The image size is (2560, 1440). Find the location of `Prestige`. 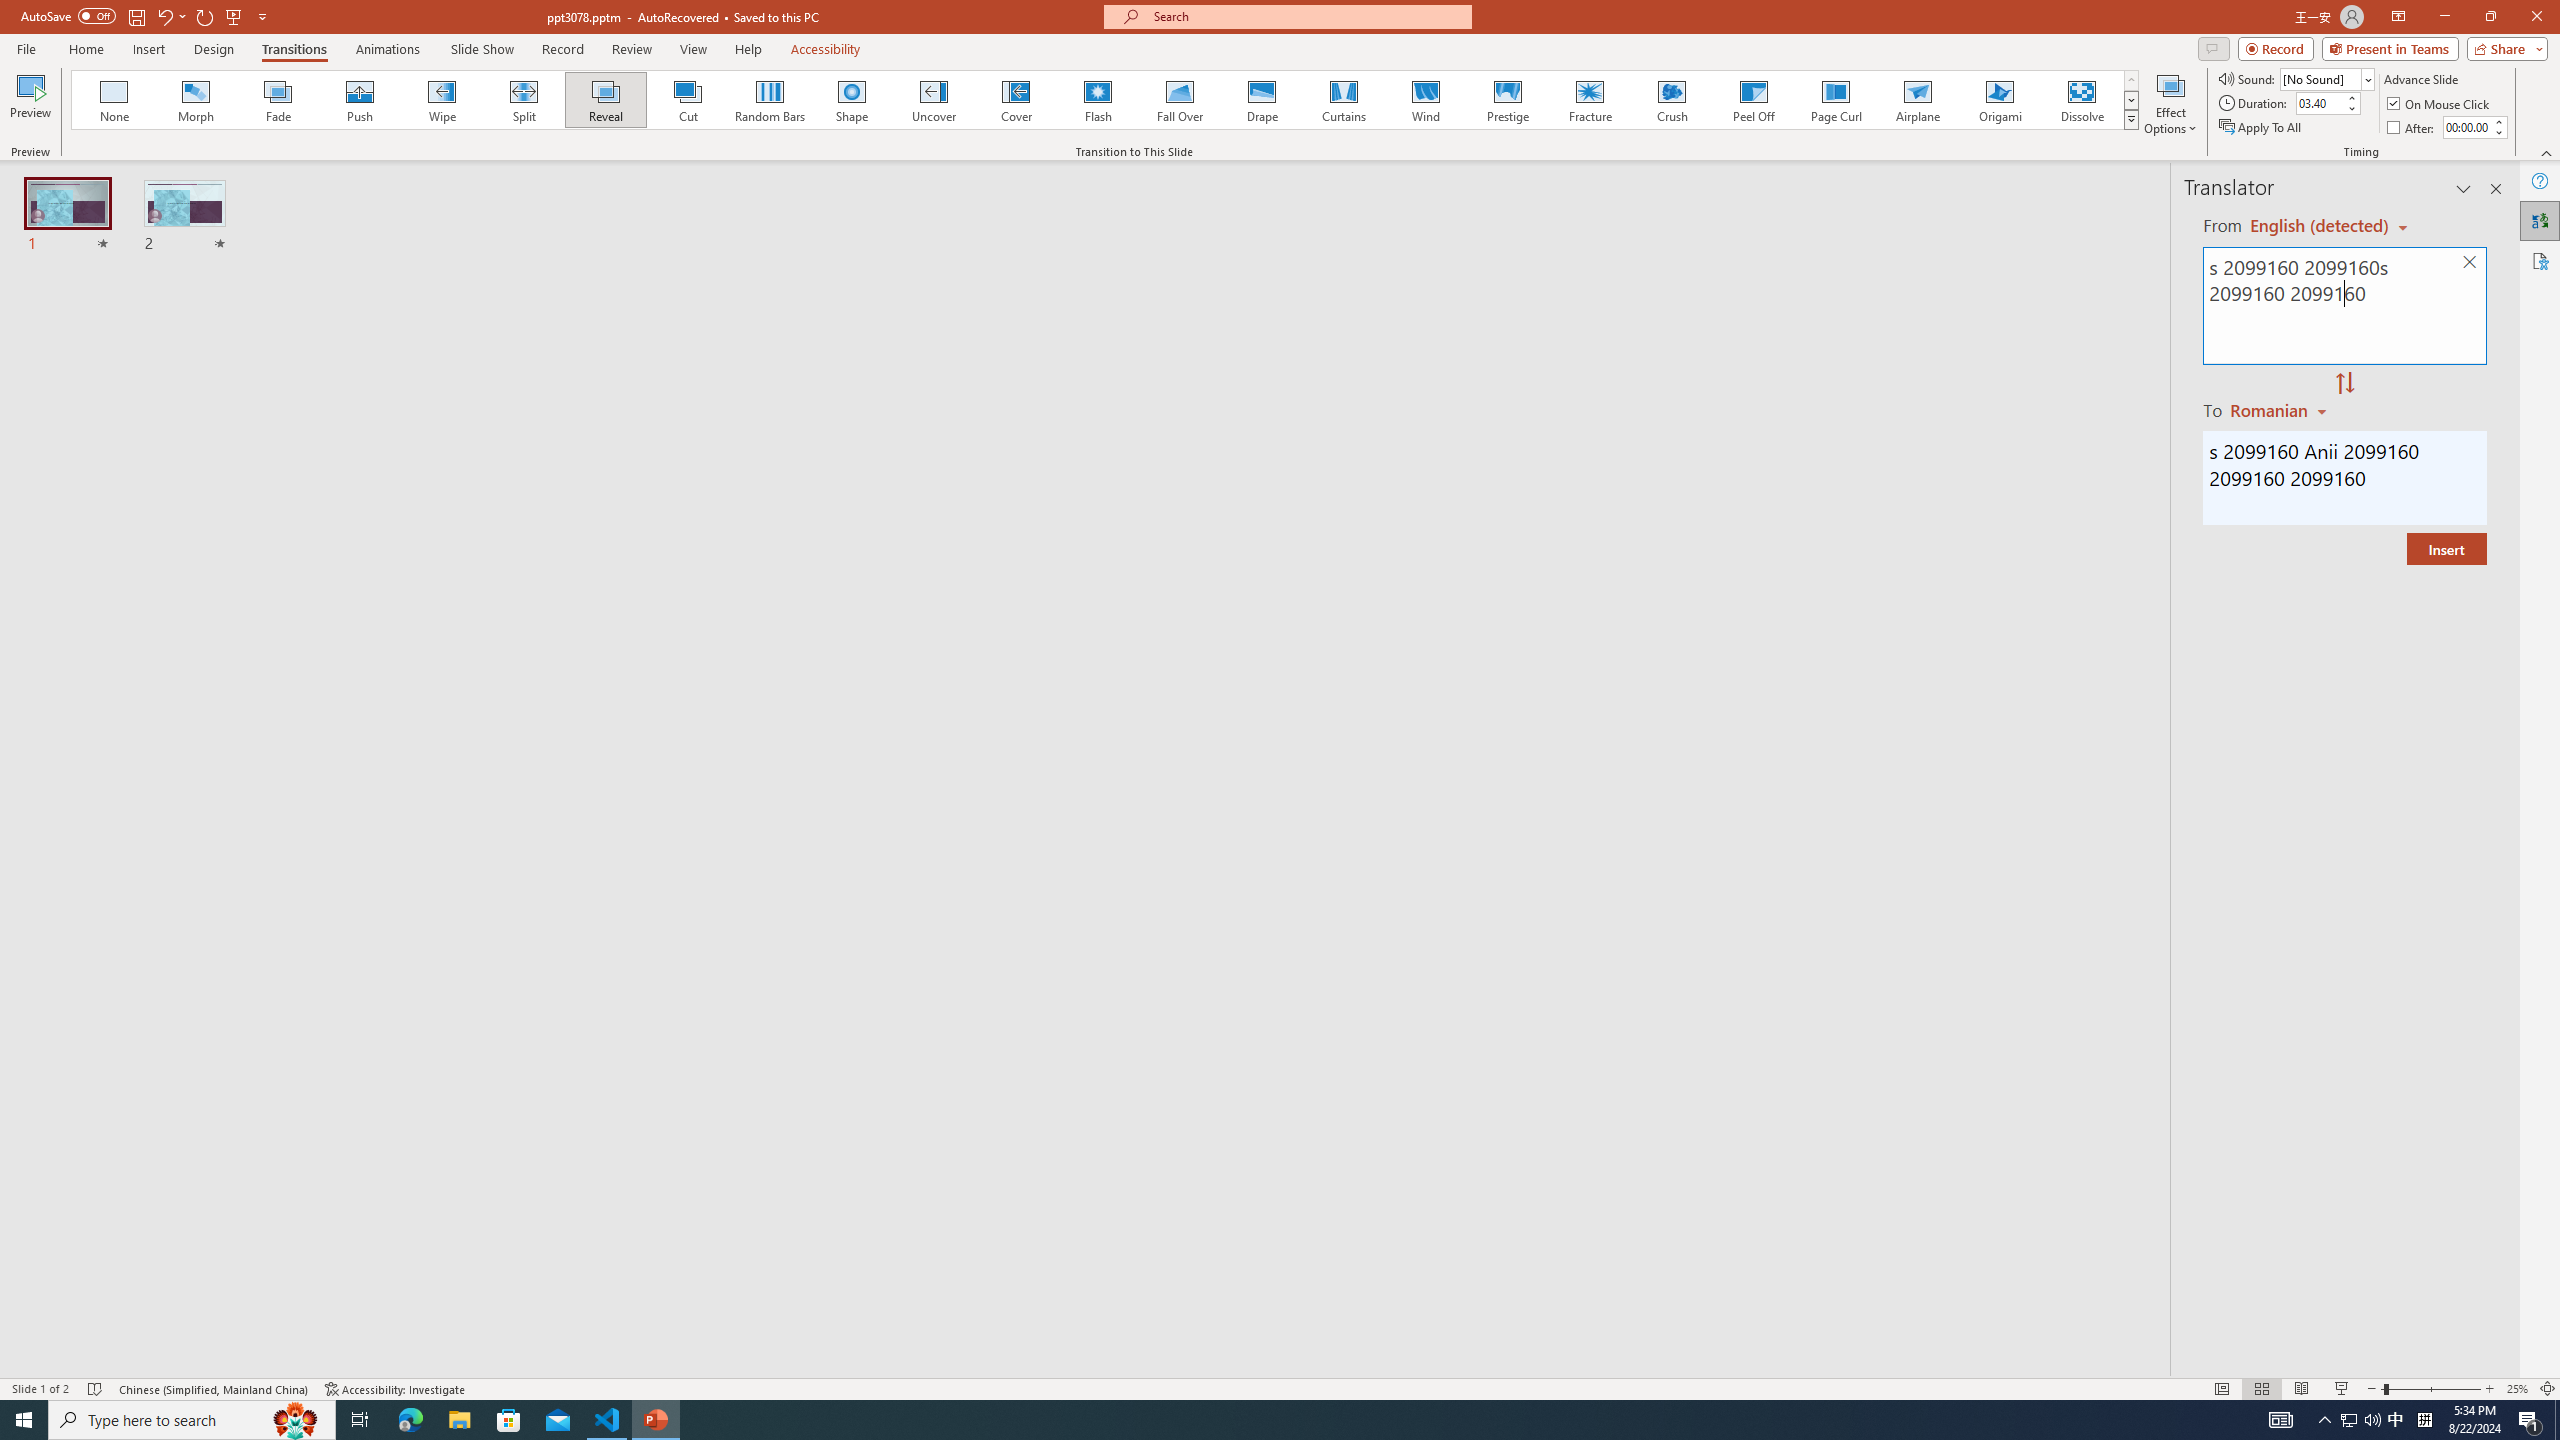

Prestige is located at coordinates (1507, 100).